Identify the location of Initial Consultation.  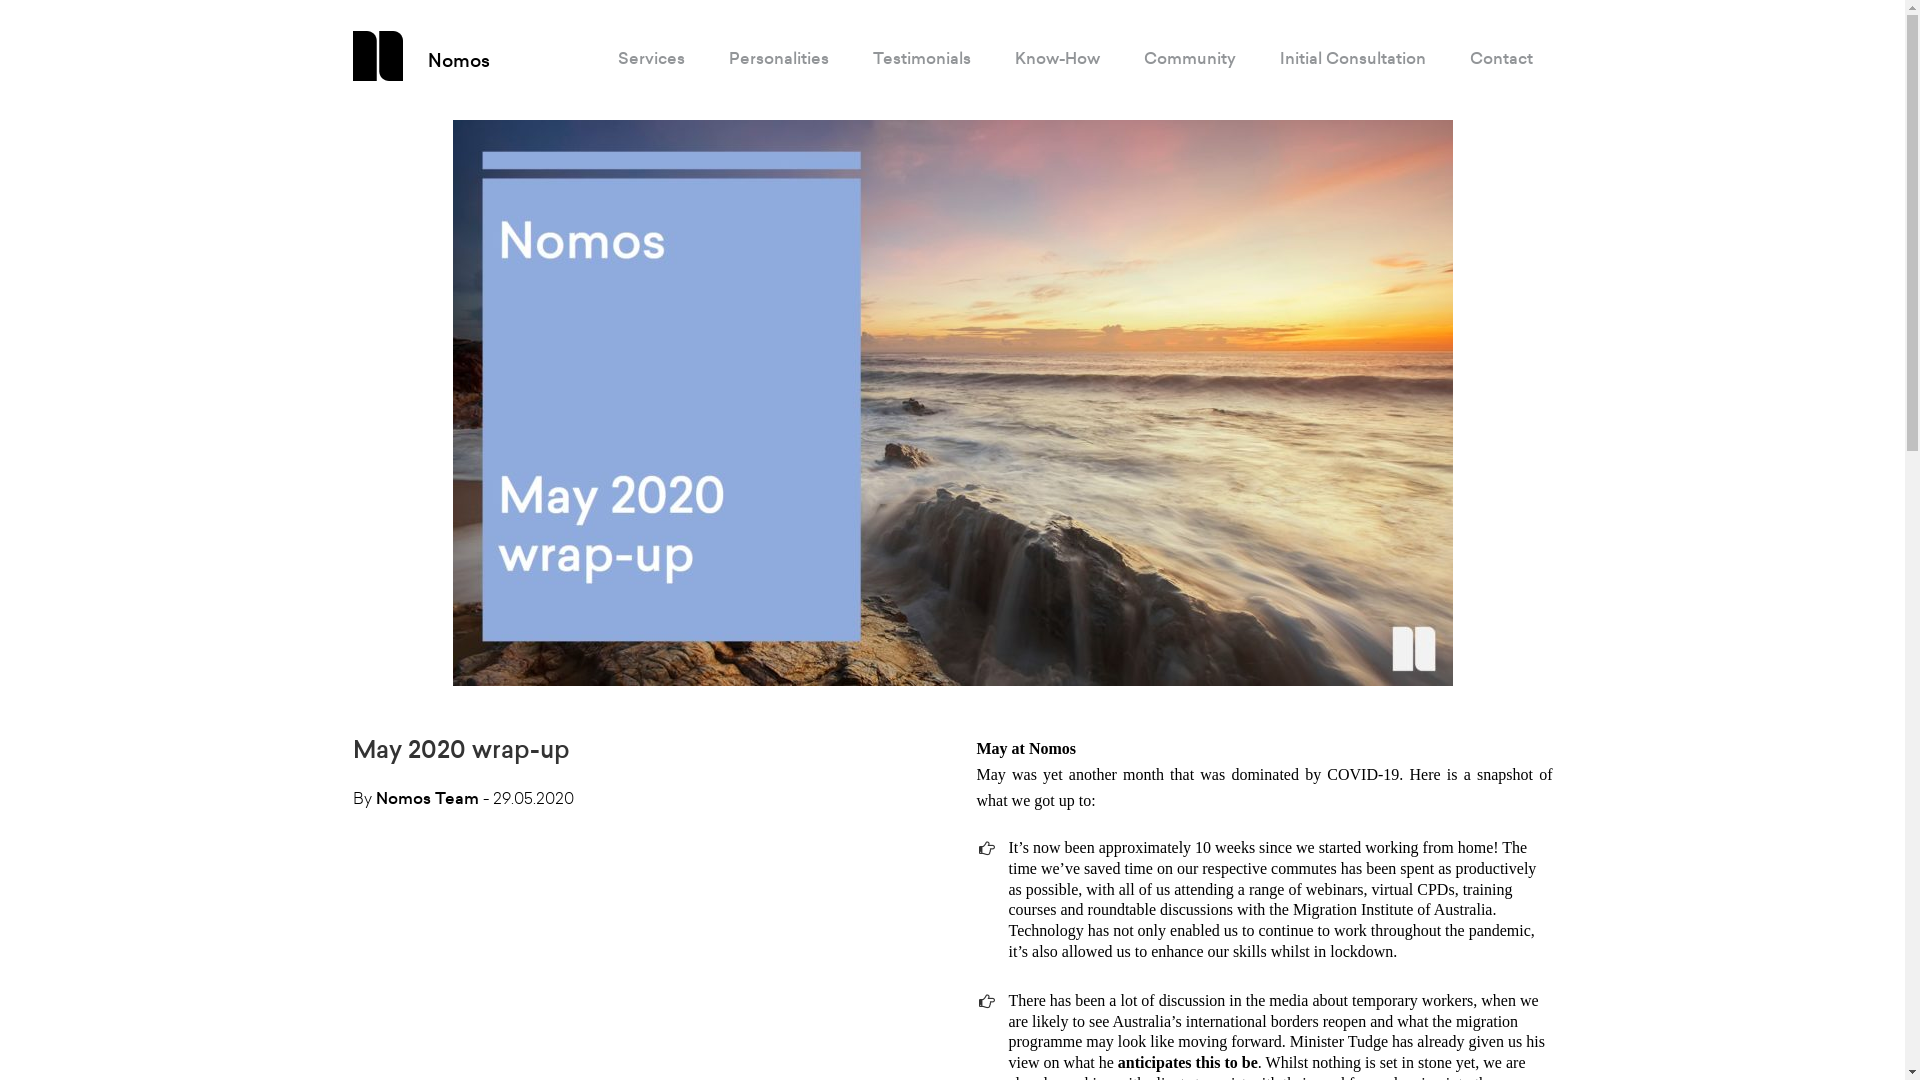
(1353, 59).